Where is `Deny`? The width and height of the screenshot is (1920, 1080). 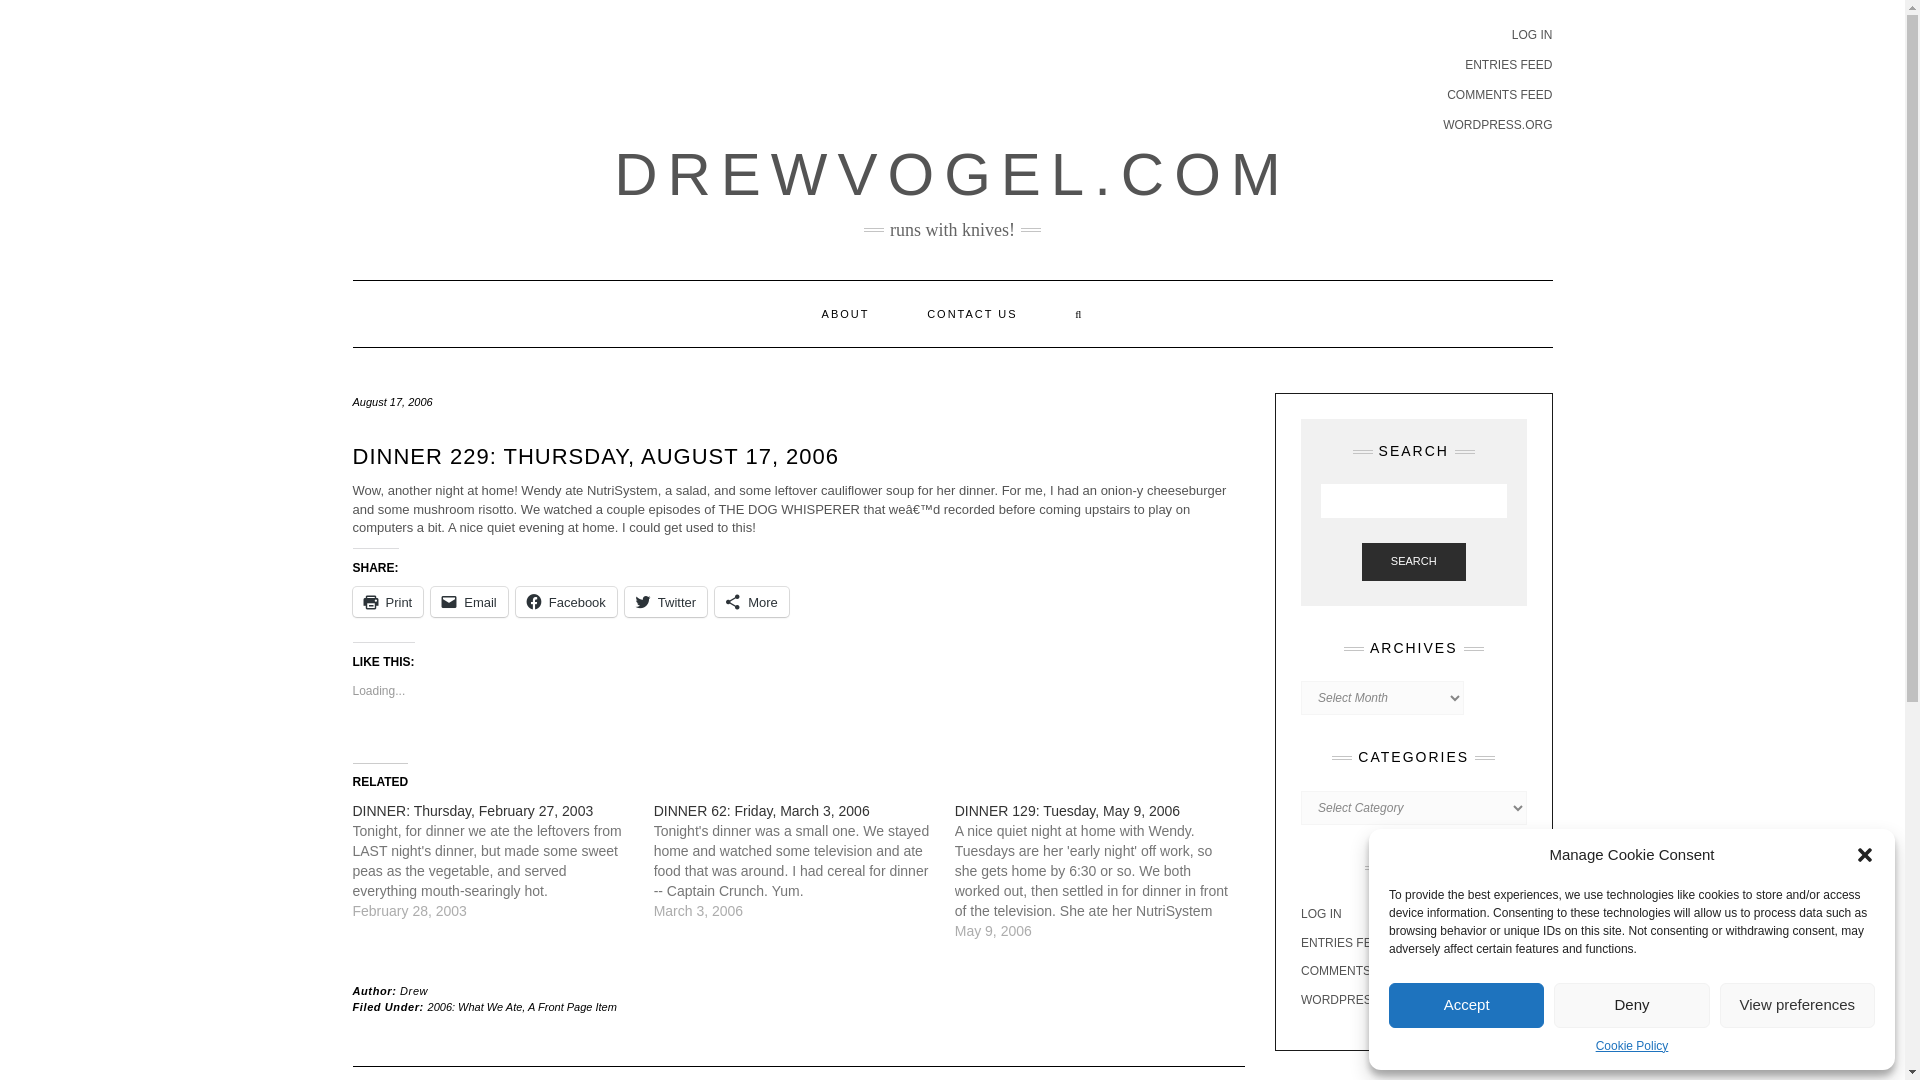 Deny is located at coordinates (1630, 1005).